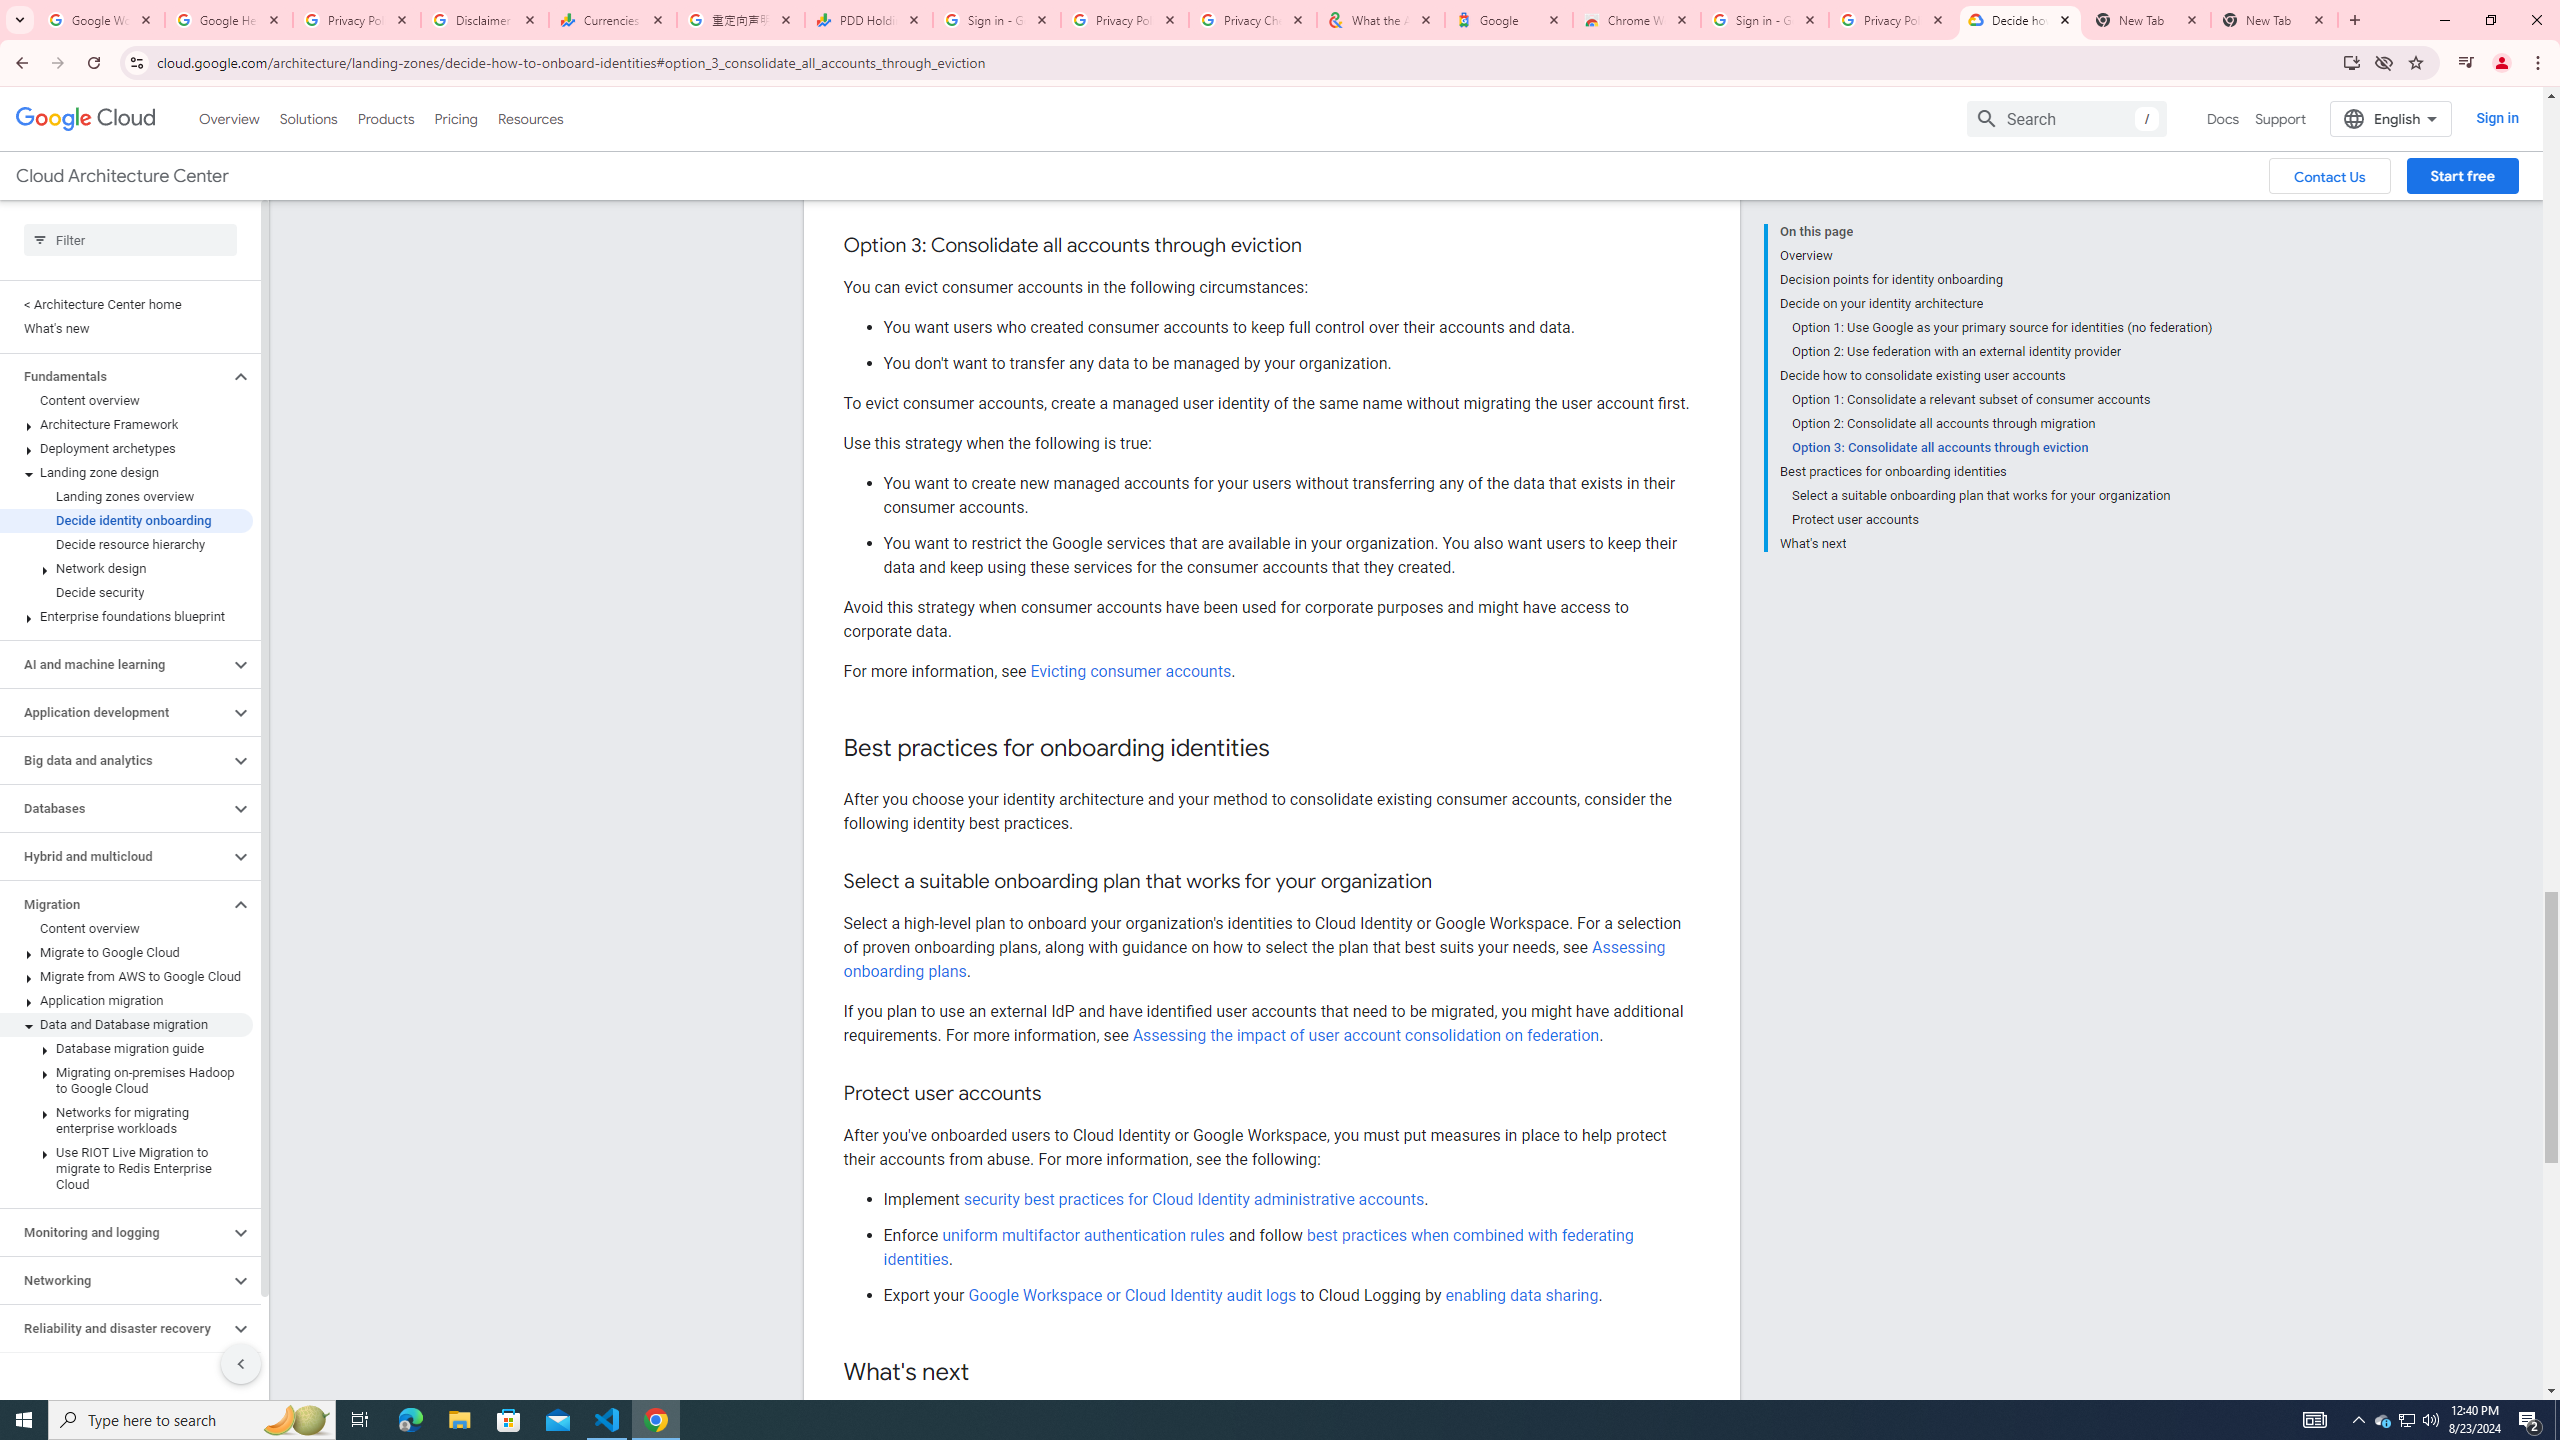 The width and height of the screenshot is (2560, 1440). What do you see at coordinates (613, 20) in the screenshot?
I see `Currencies - Google Finance` at bounding box center [613, 20].